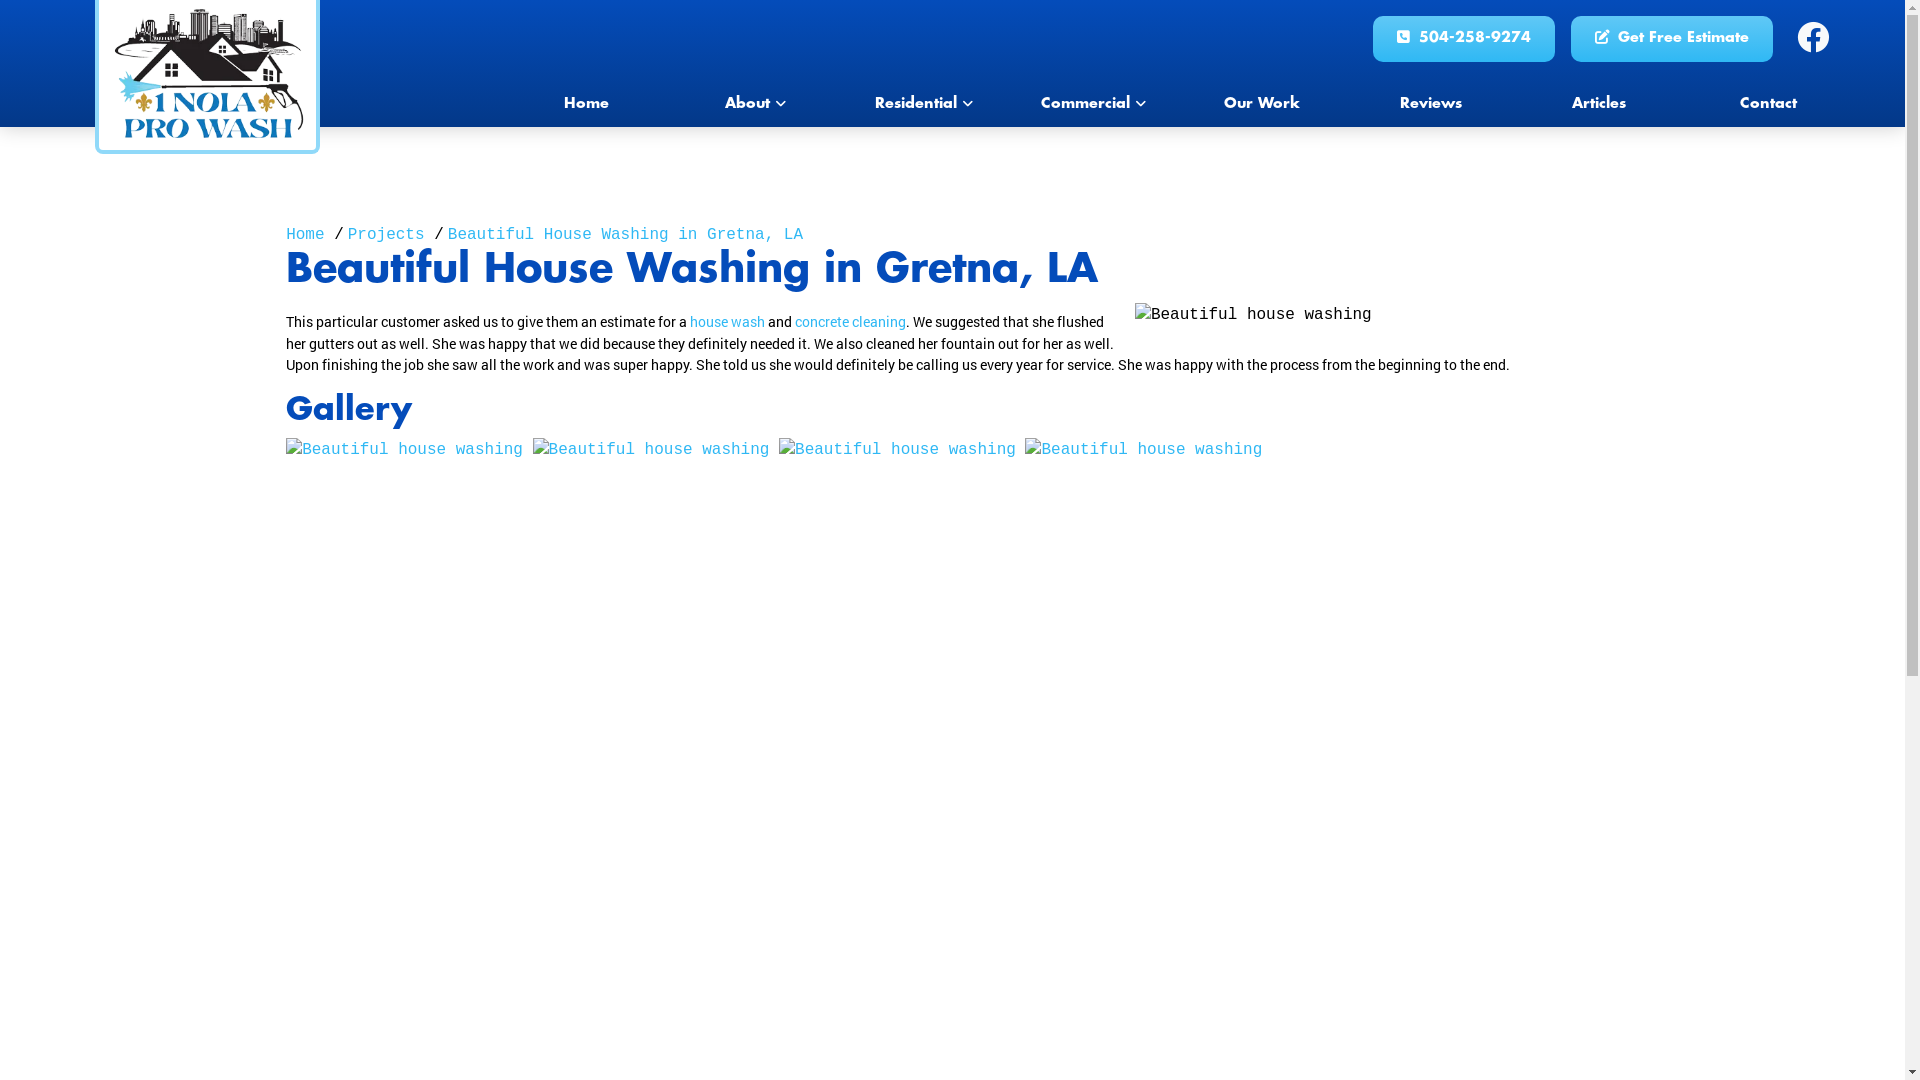  I want to click on house wash, so click(728, 321).